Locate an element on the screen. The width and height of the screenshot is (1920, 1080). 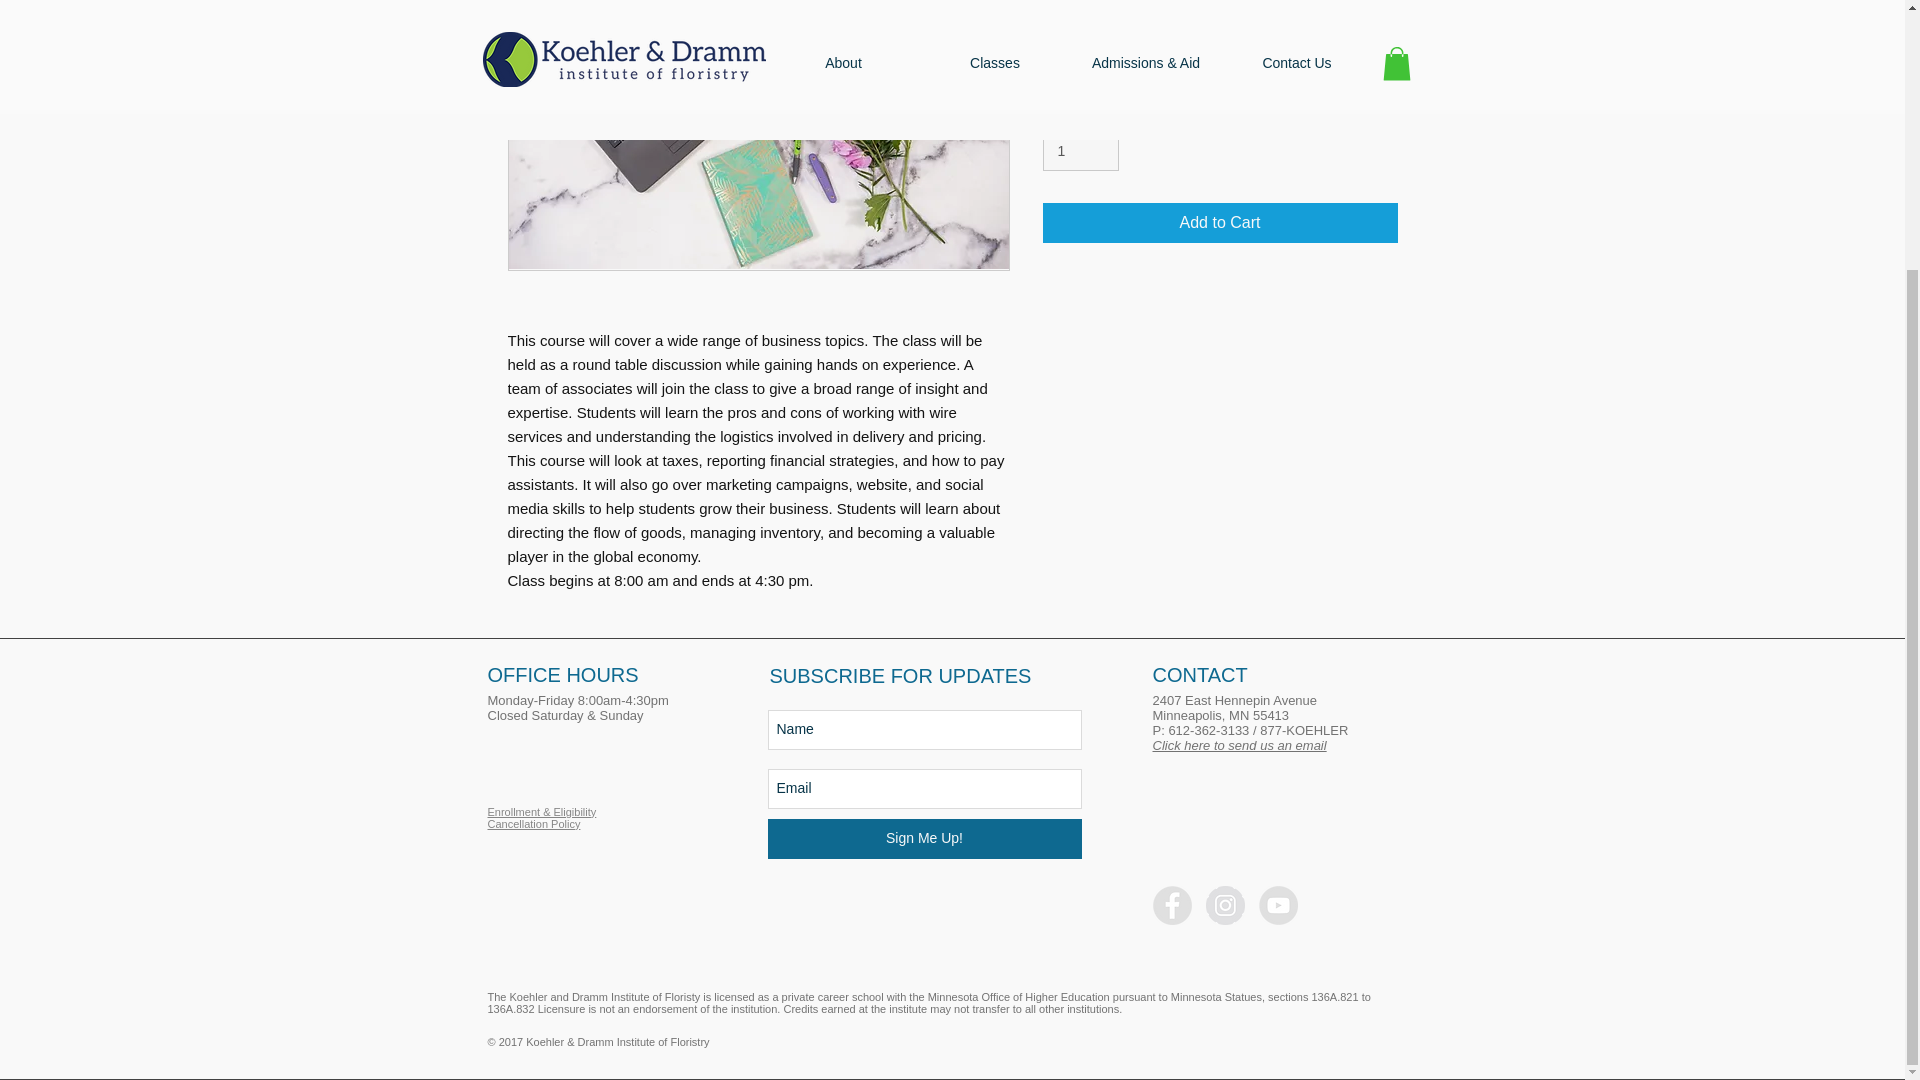
Click here to send us an email is located at coordinates (1239, 744).